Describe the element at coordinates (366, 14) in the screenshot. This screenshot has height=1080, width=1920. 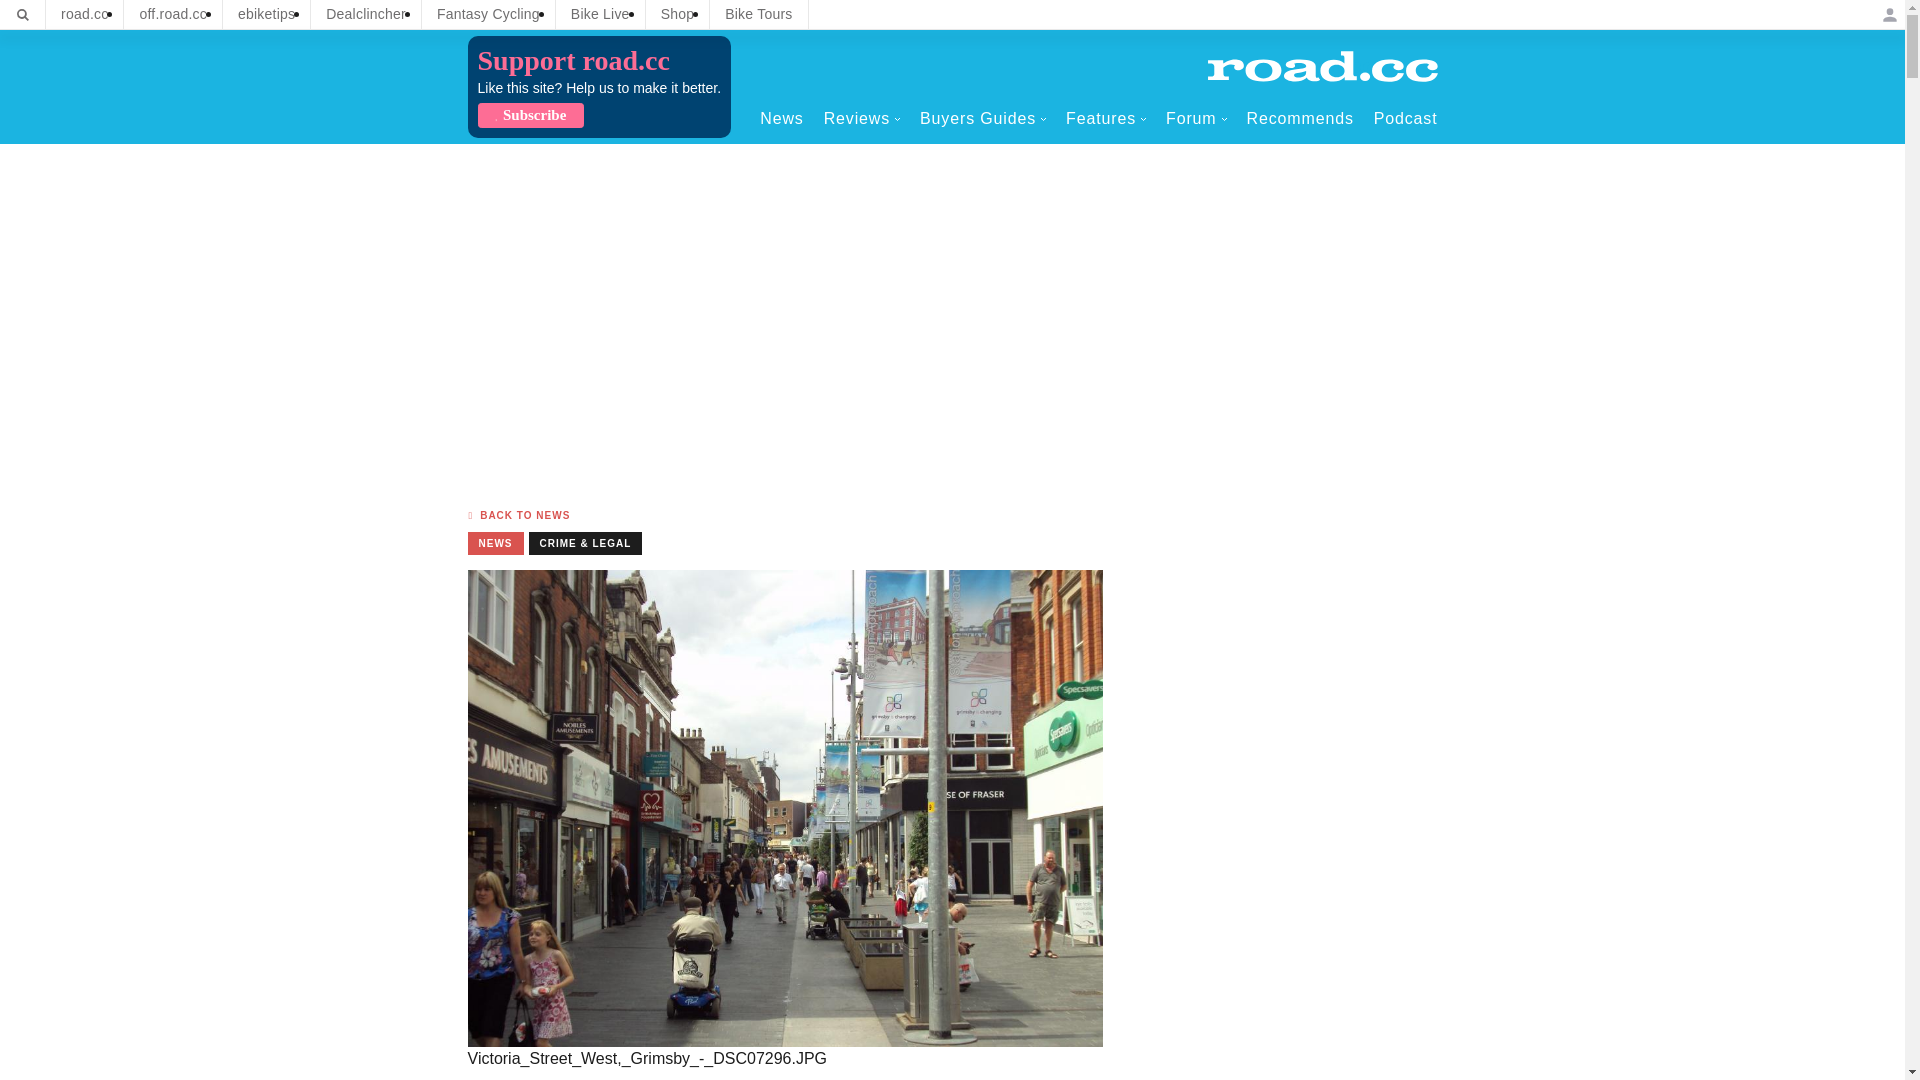
I see `Dealclincher` at that location.